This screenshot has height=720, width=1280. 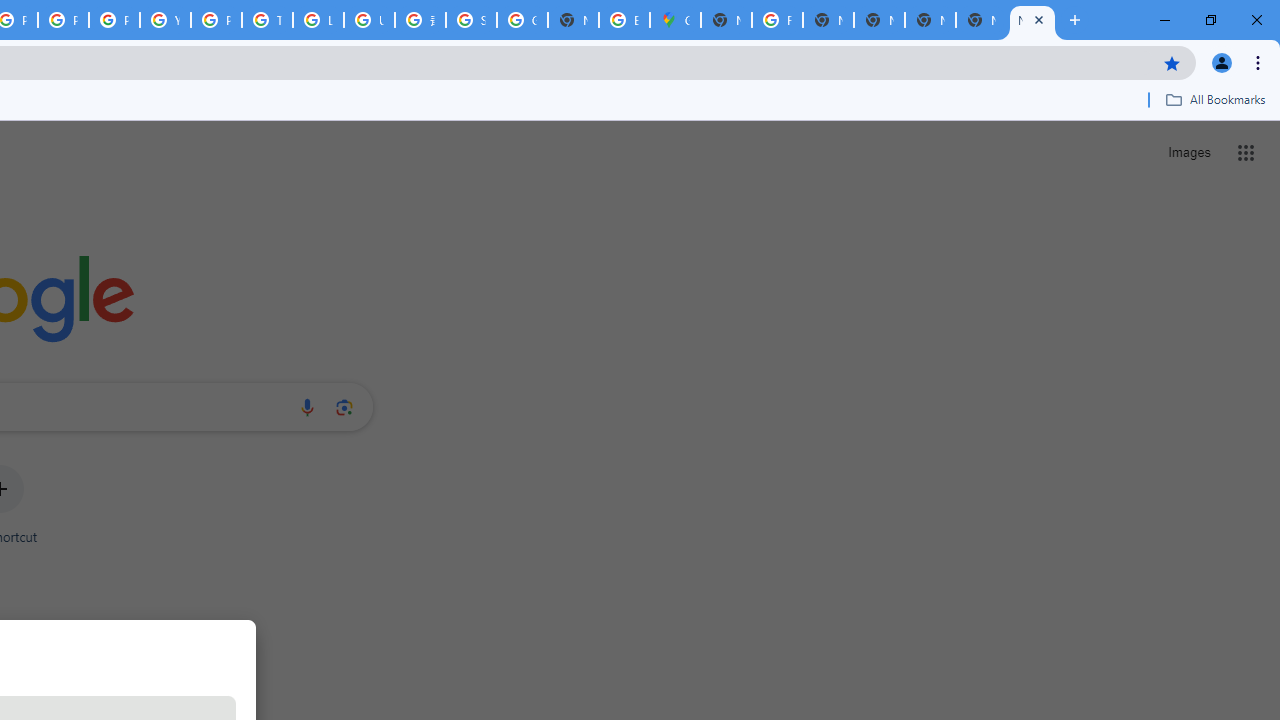 I want to click on New Tab, so click(x=726, y=20).